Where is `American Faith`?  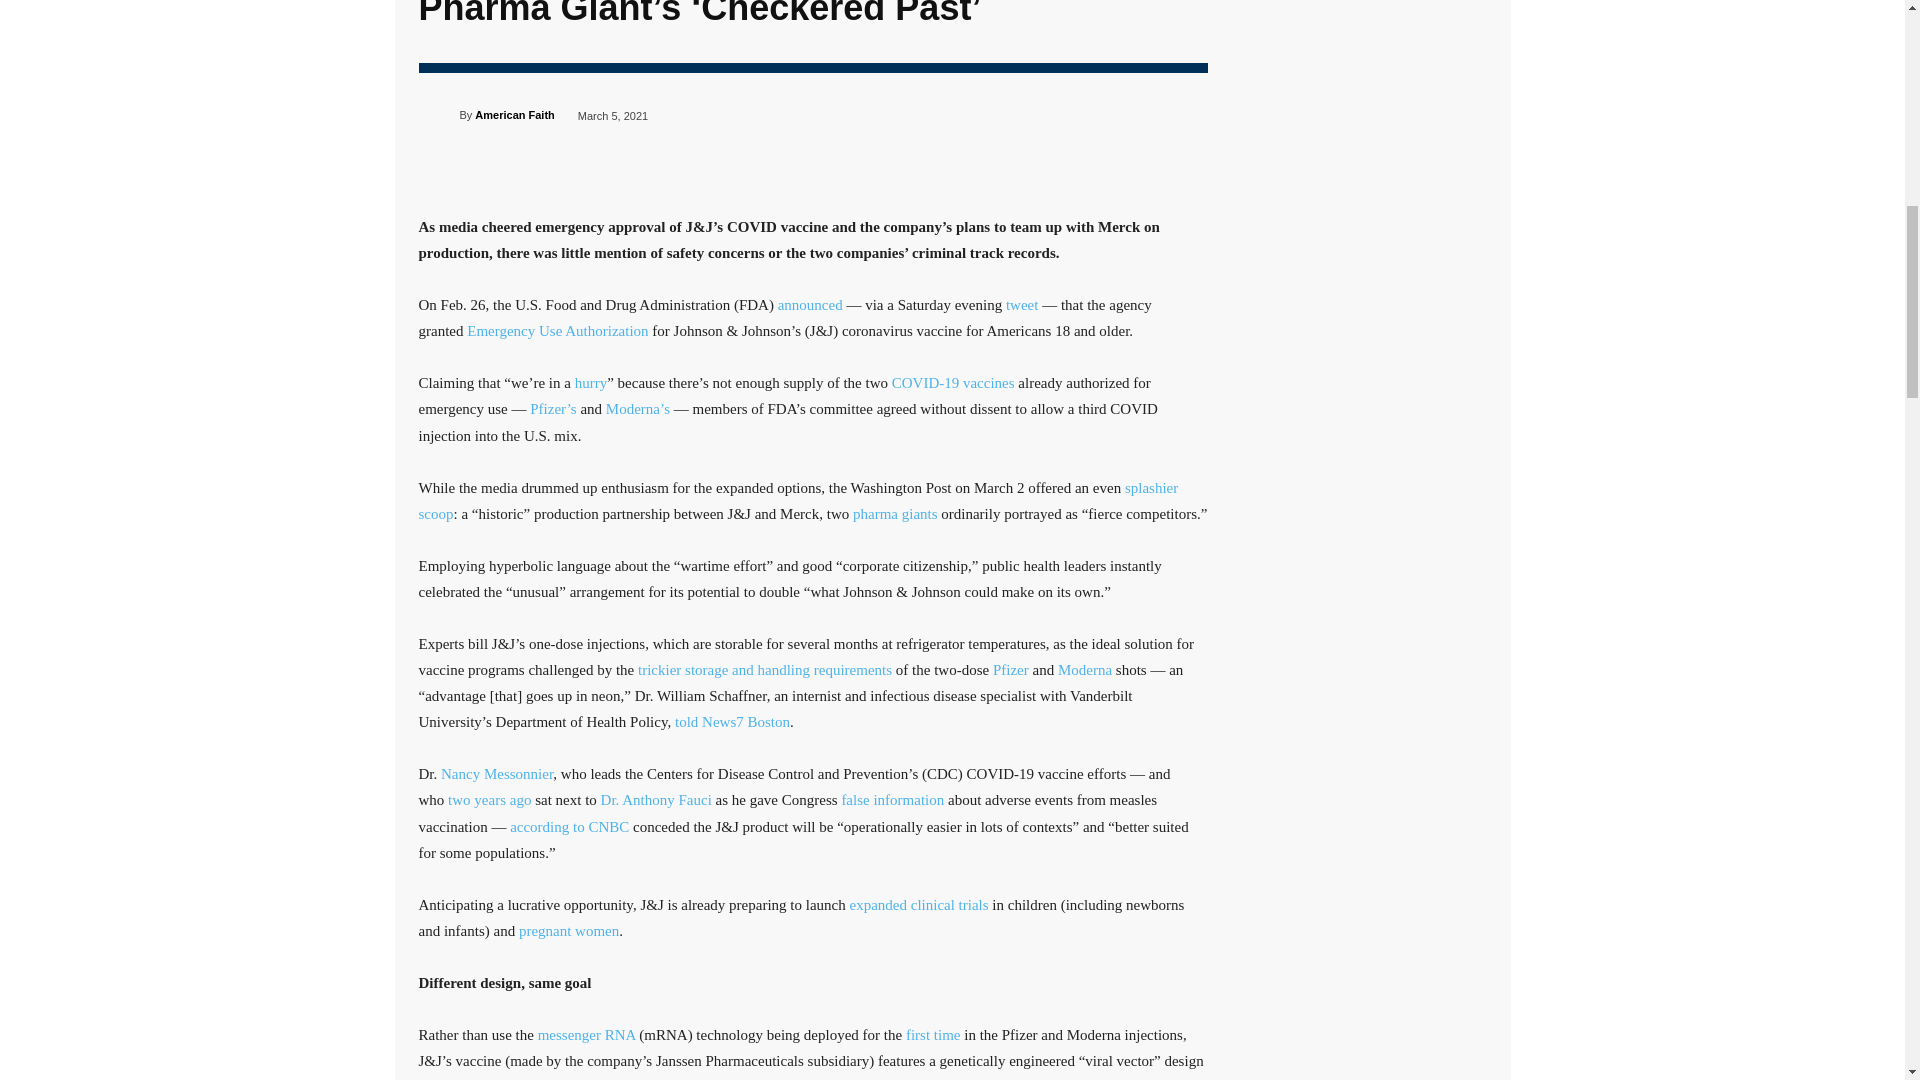 American Faith is located at coordinates (514, 114).